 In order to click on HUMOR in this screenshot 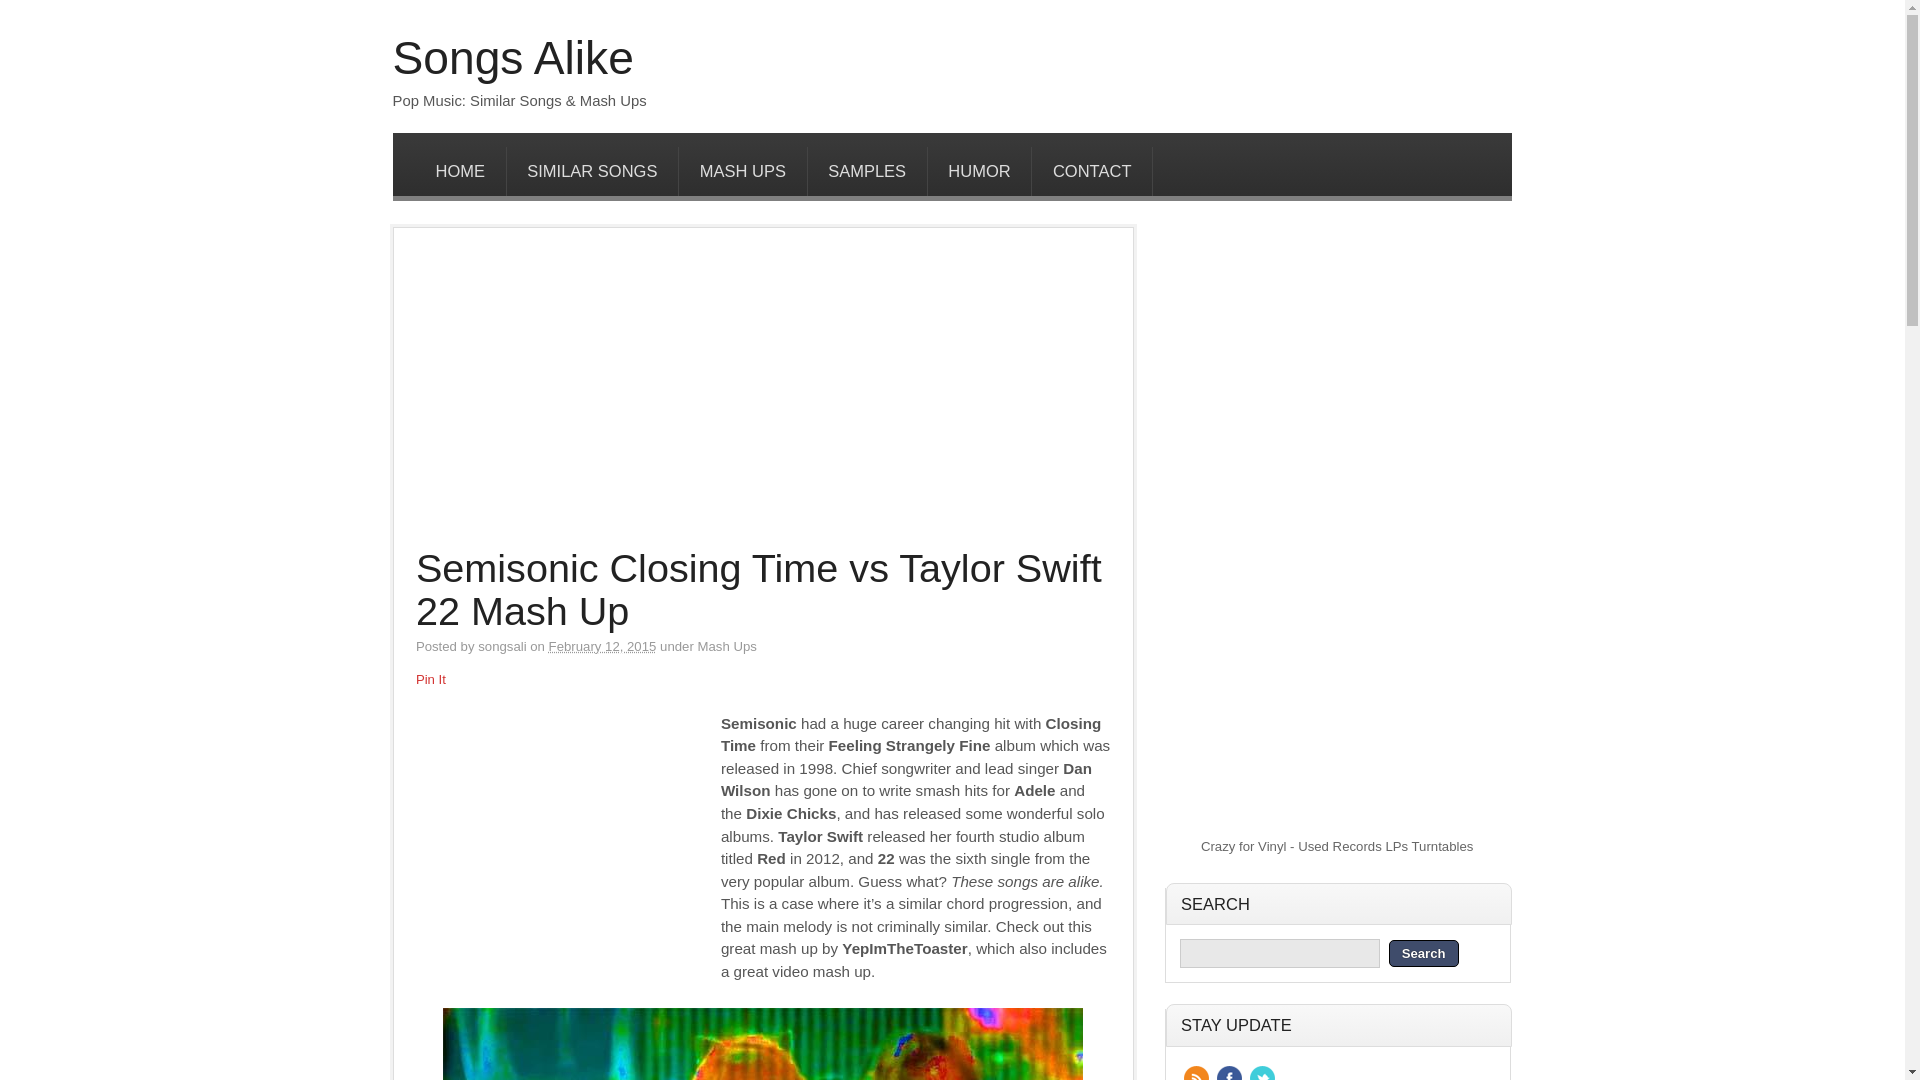, I will do `click(980, 171)`.